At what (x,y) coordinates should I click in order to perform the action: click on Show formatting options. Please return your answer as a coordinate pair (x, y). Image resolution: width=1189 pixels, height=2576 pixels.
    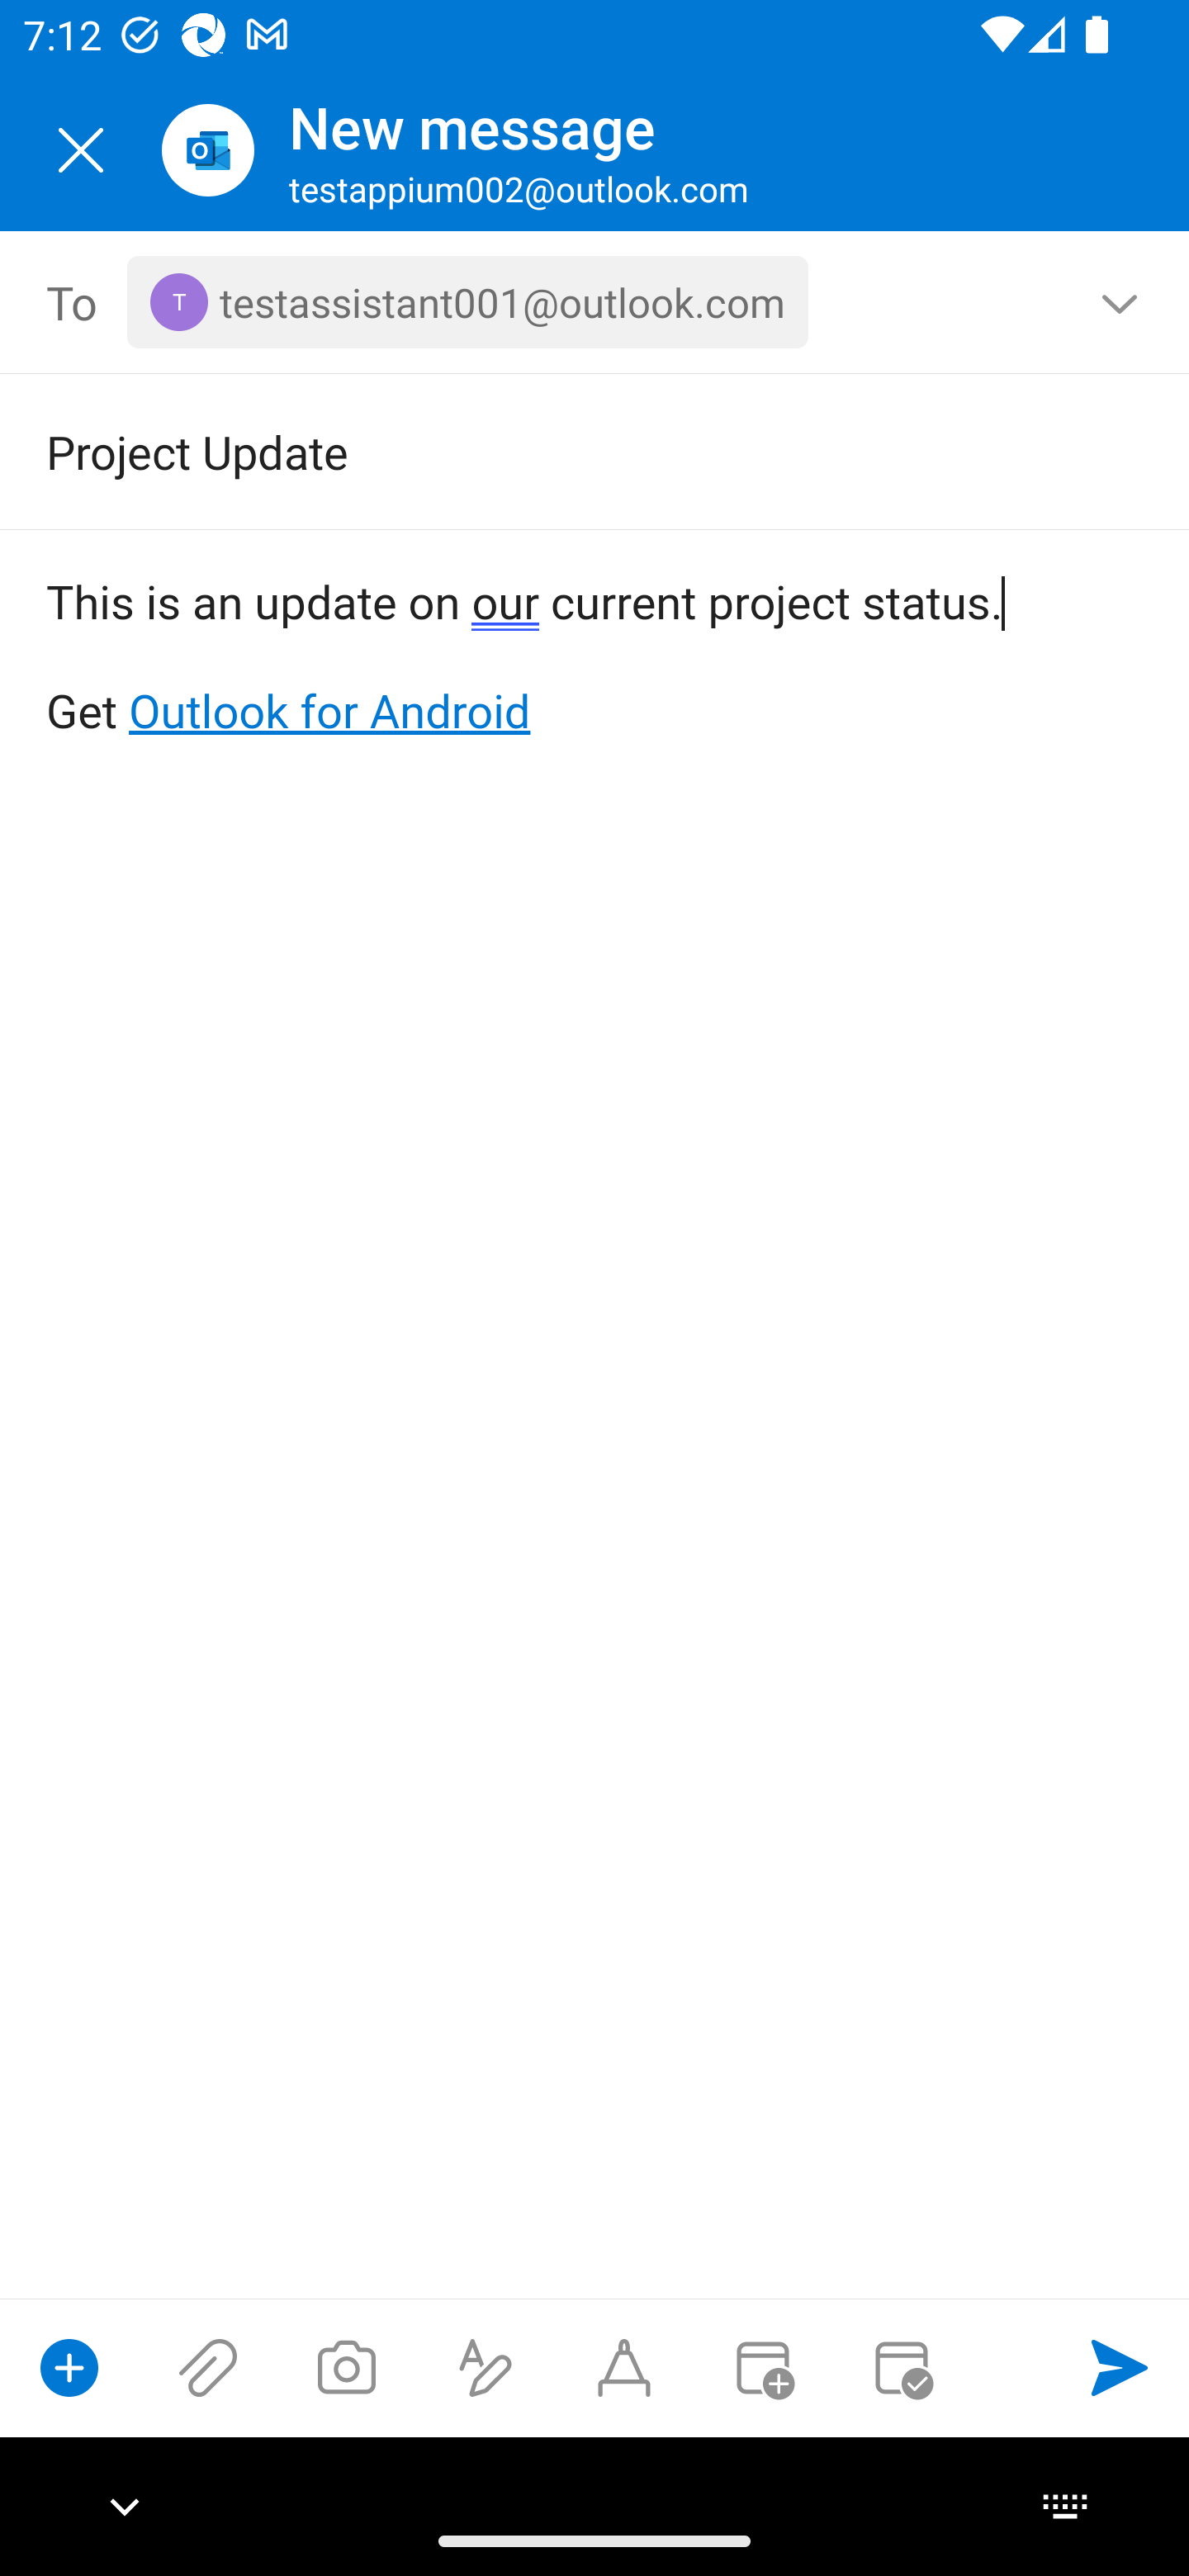
    Looking at the image, I should click on (486, 2367).